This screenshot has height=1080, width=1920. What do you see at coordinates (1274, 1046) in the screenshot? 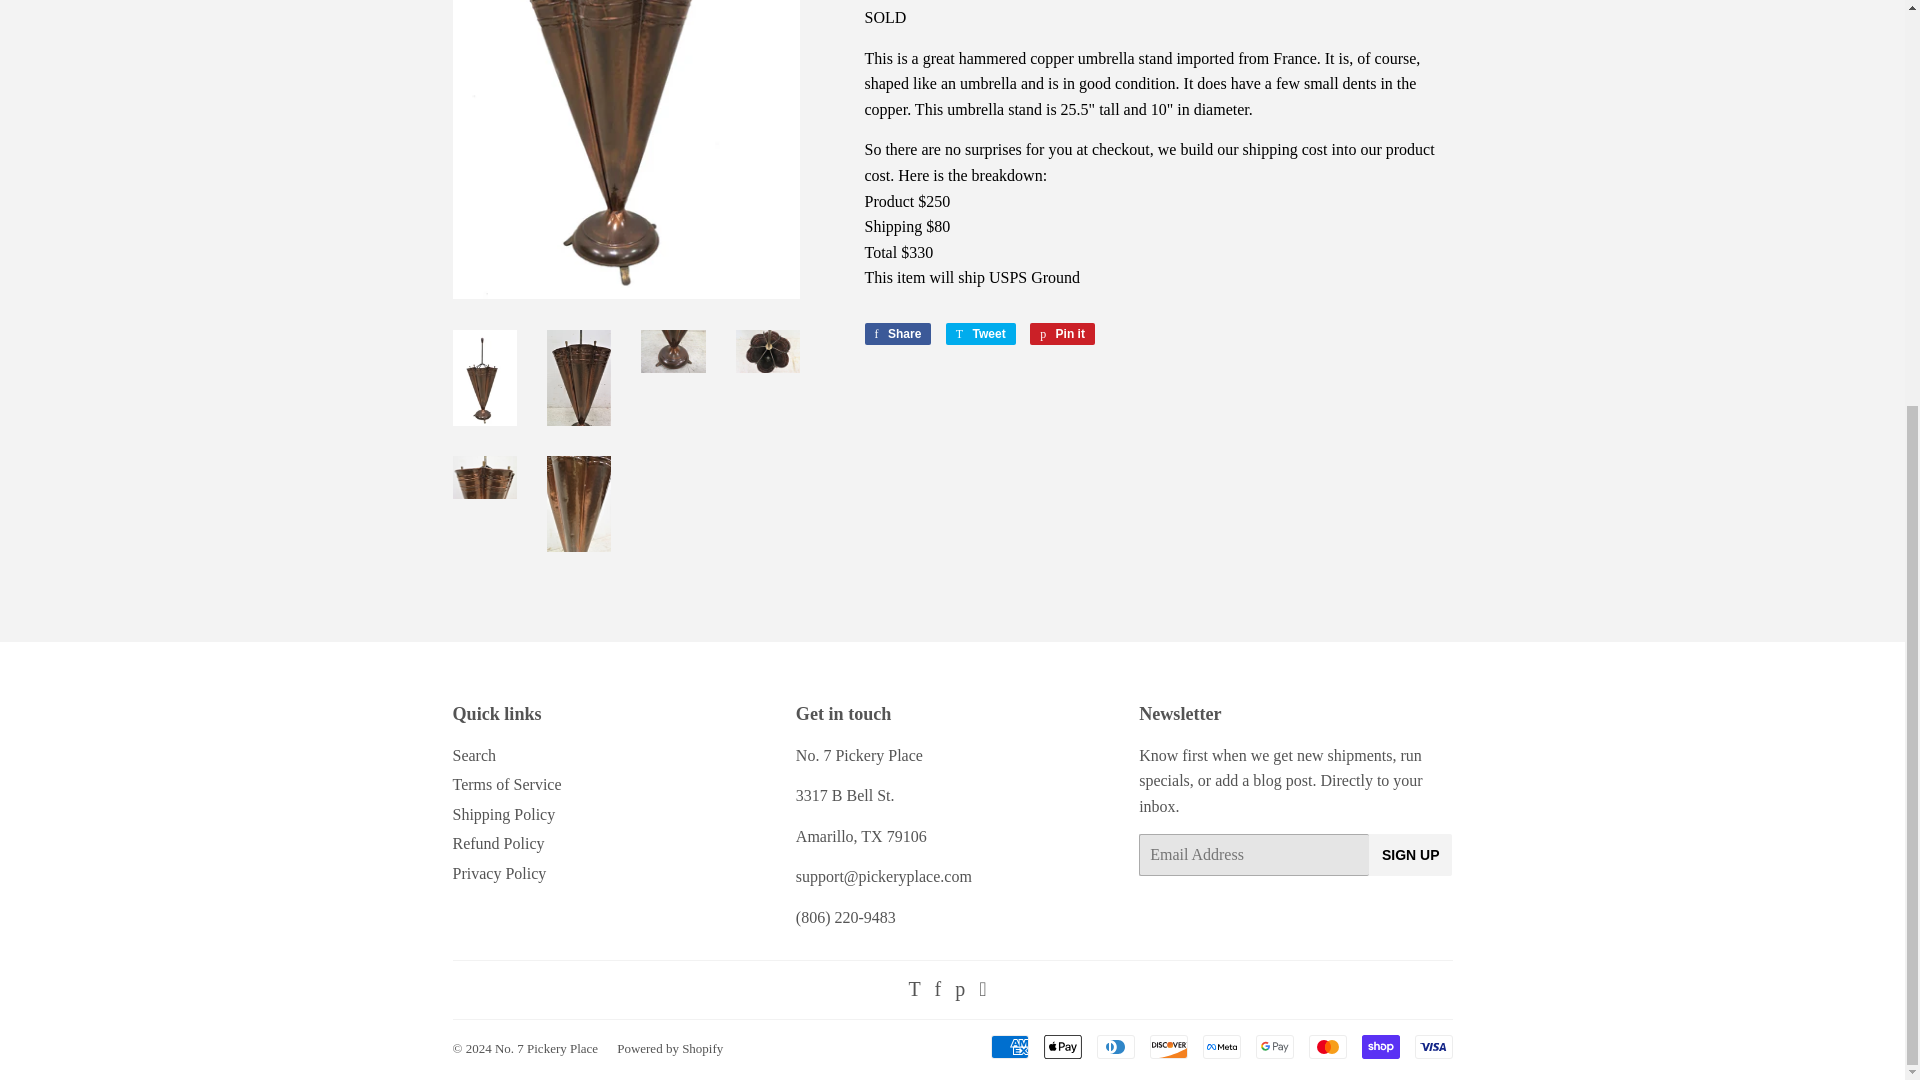
I see `Google Pay` at bounding box center [1274, 1046].